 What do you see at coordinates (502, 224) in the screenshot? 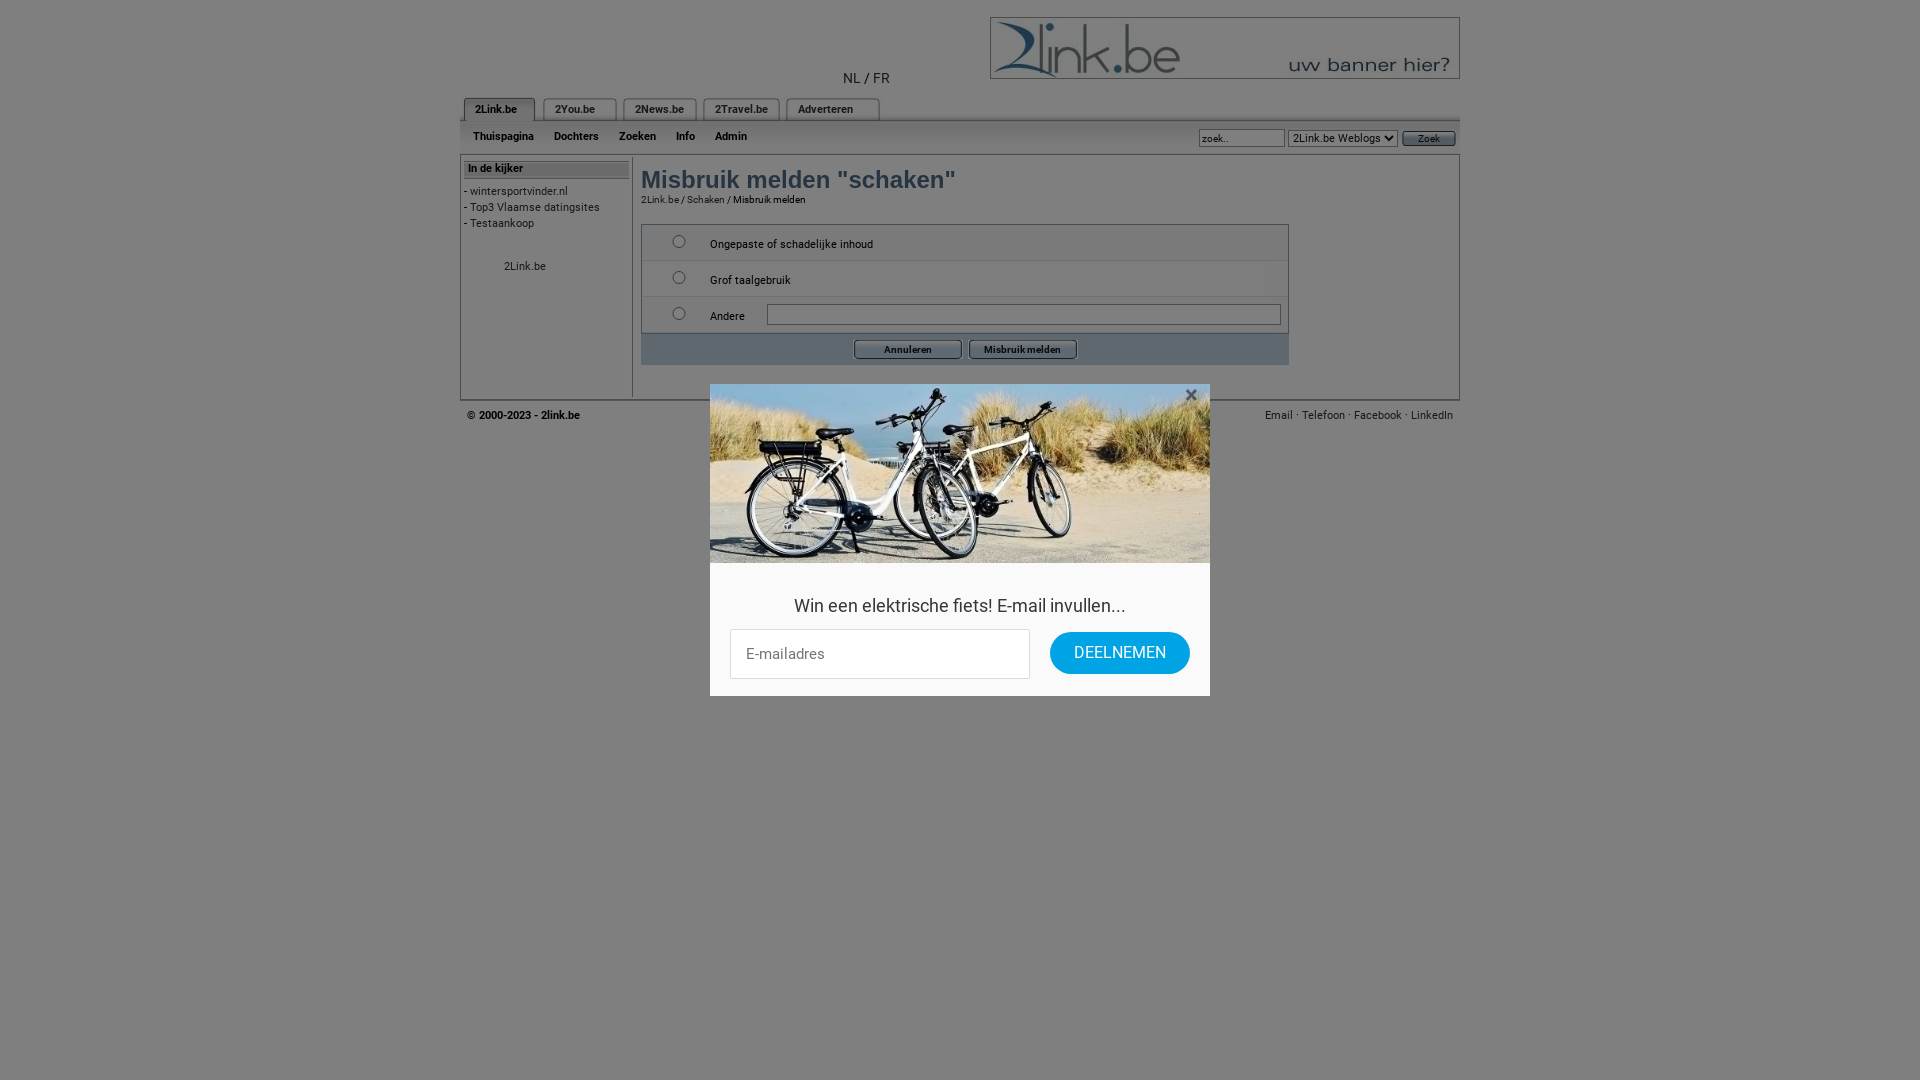
I see `Testaankoop` at bounding box center [502, 224].